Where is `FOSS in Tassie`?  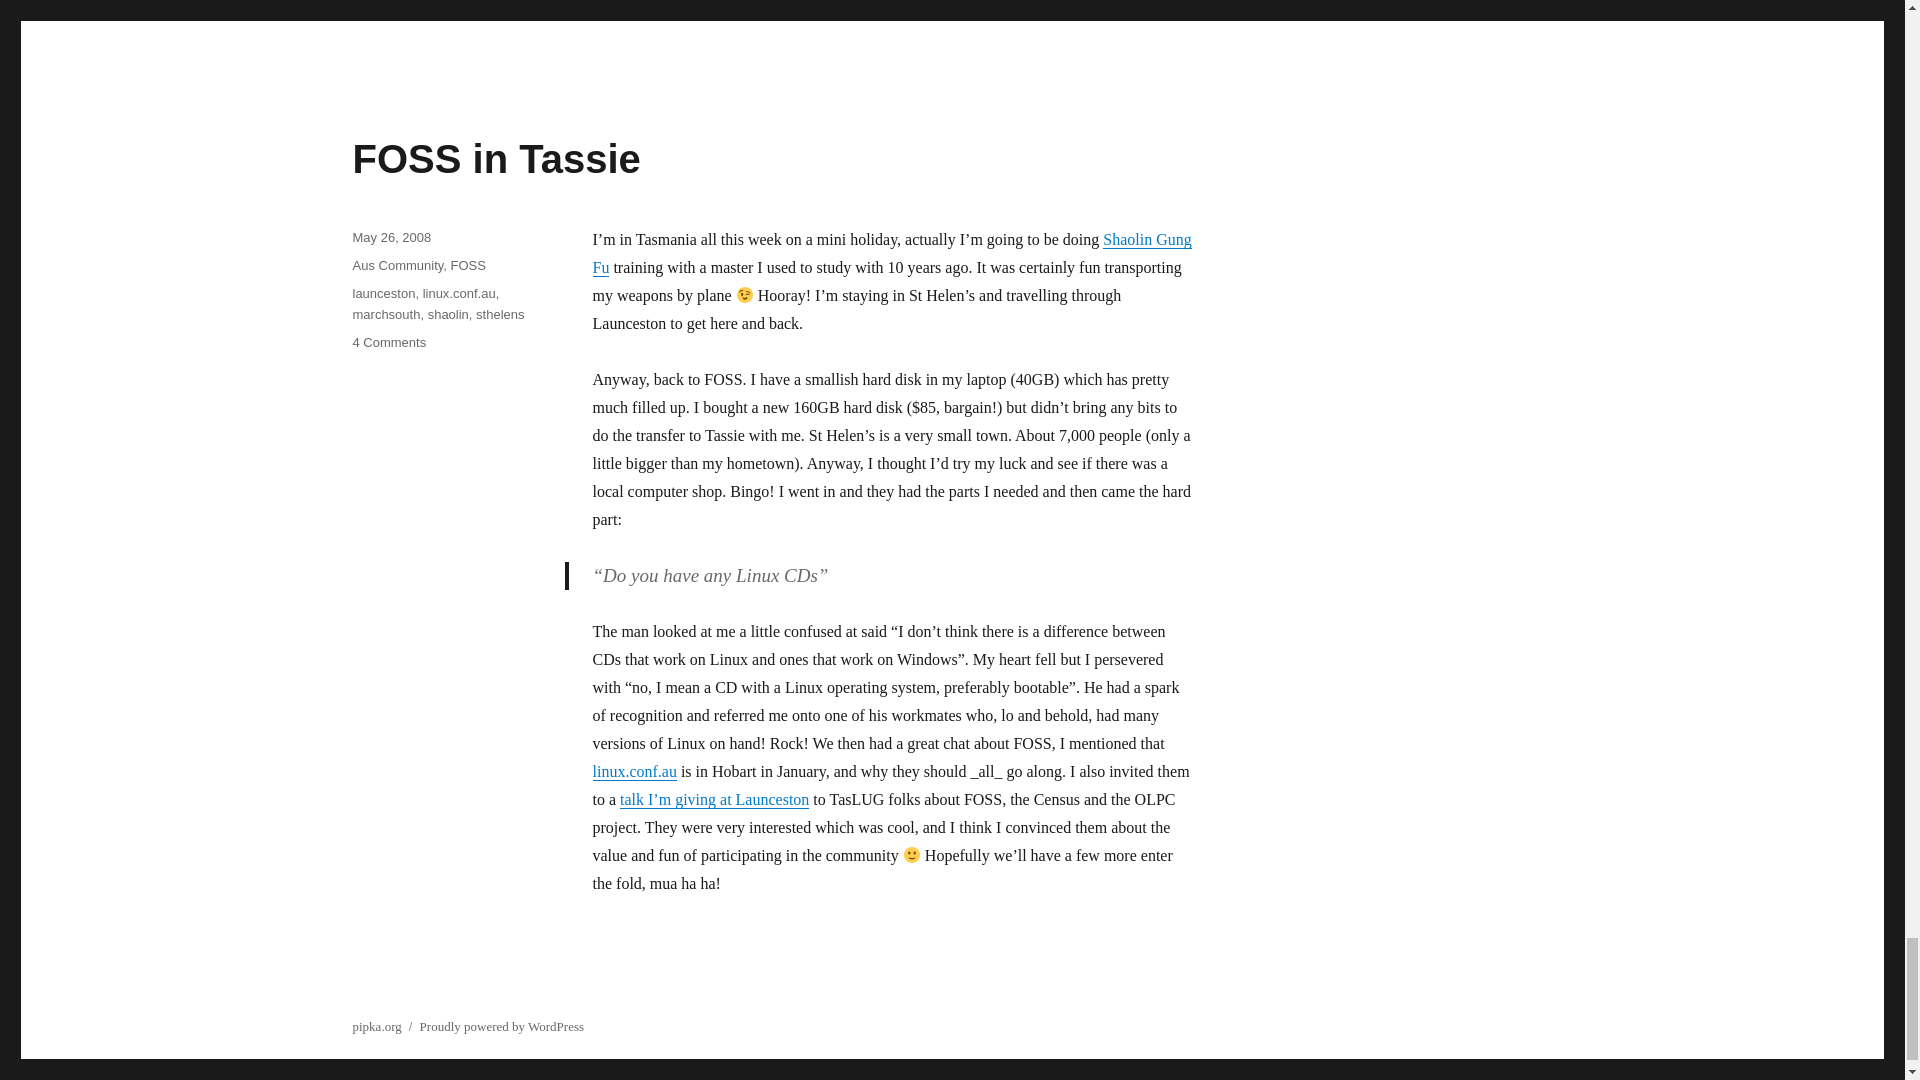 FOSS in Tassie is located at coordinates (495, 159).